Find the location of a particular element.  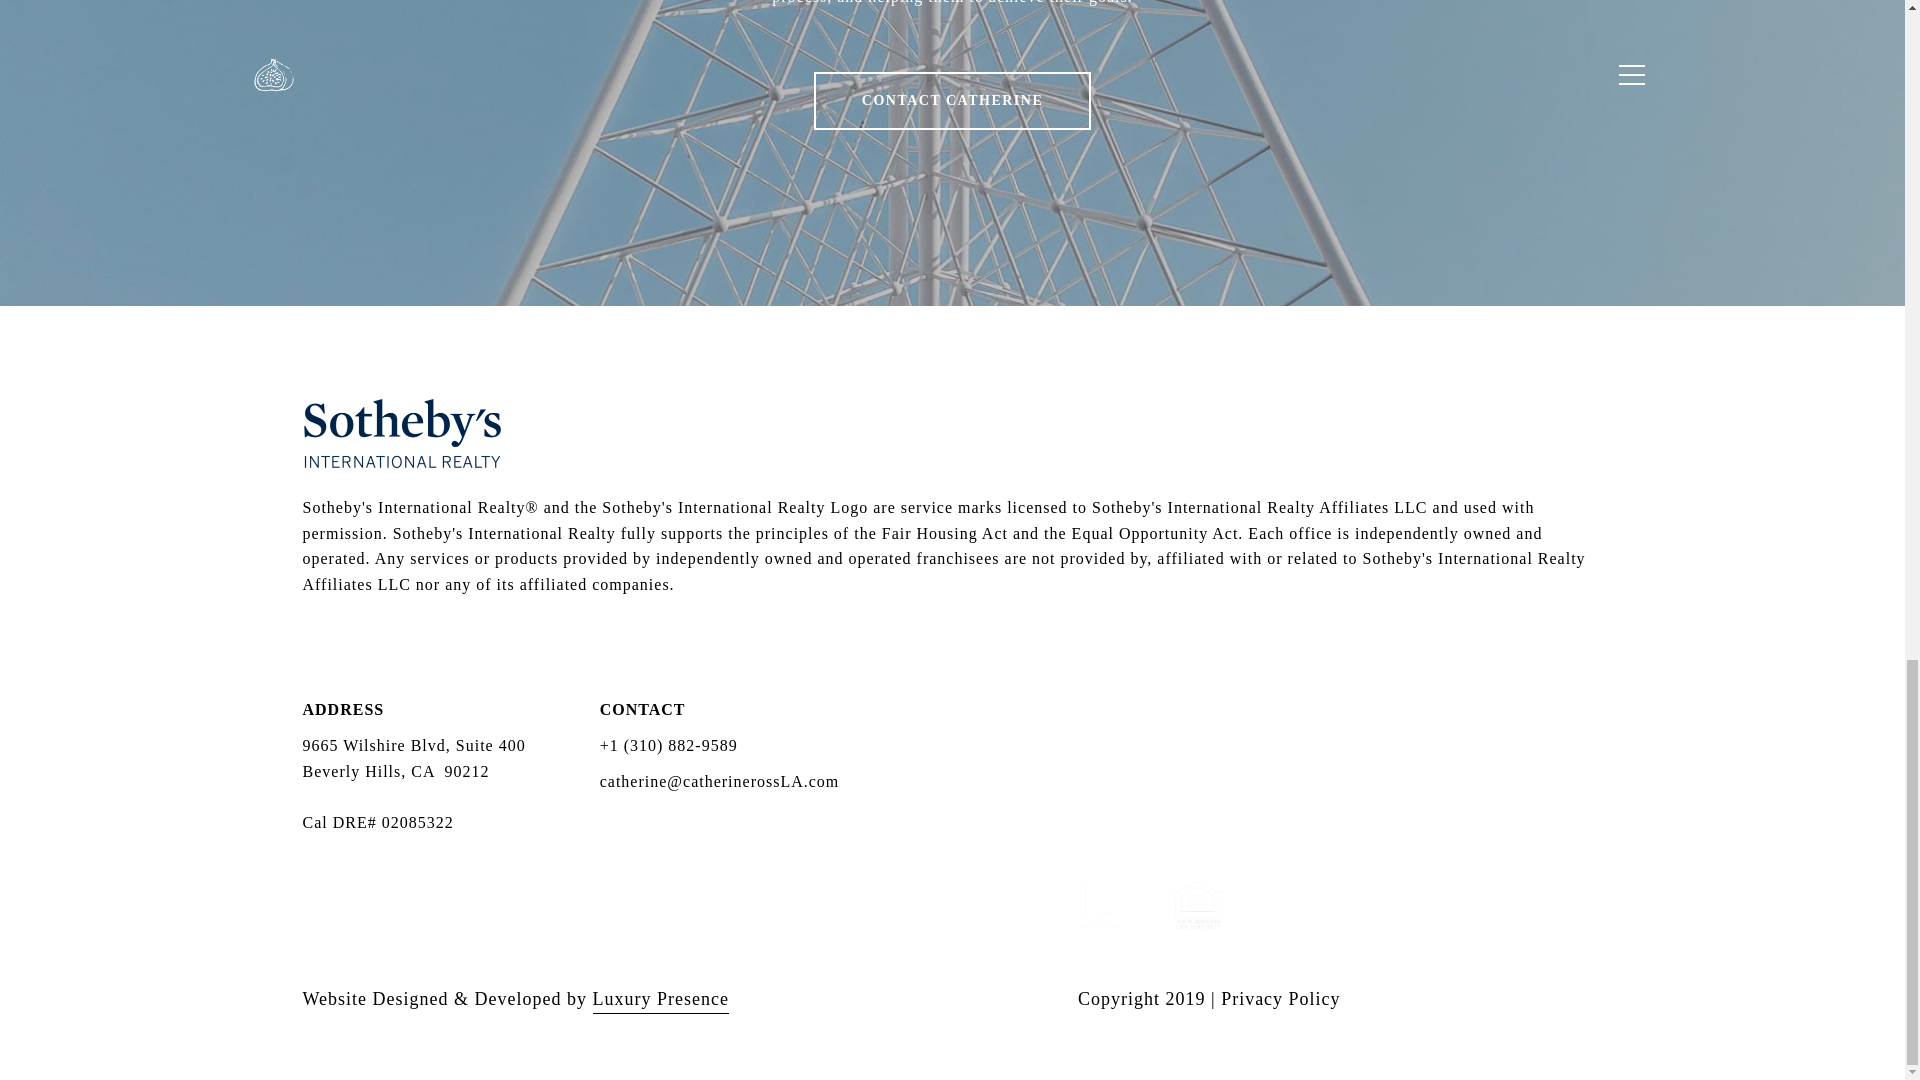

Privacy Policy is located at coordinates (1280, 998).